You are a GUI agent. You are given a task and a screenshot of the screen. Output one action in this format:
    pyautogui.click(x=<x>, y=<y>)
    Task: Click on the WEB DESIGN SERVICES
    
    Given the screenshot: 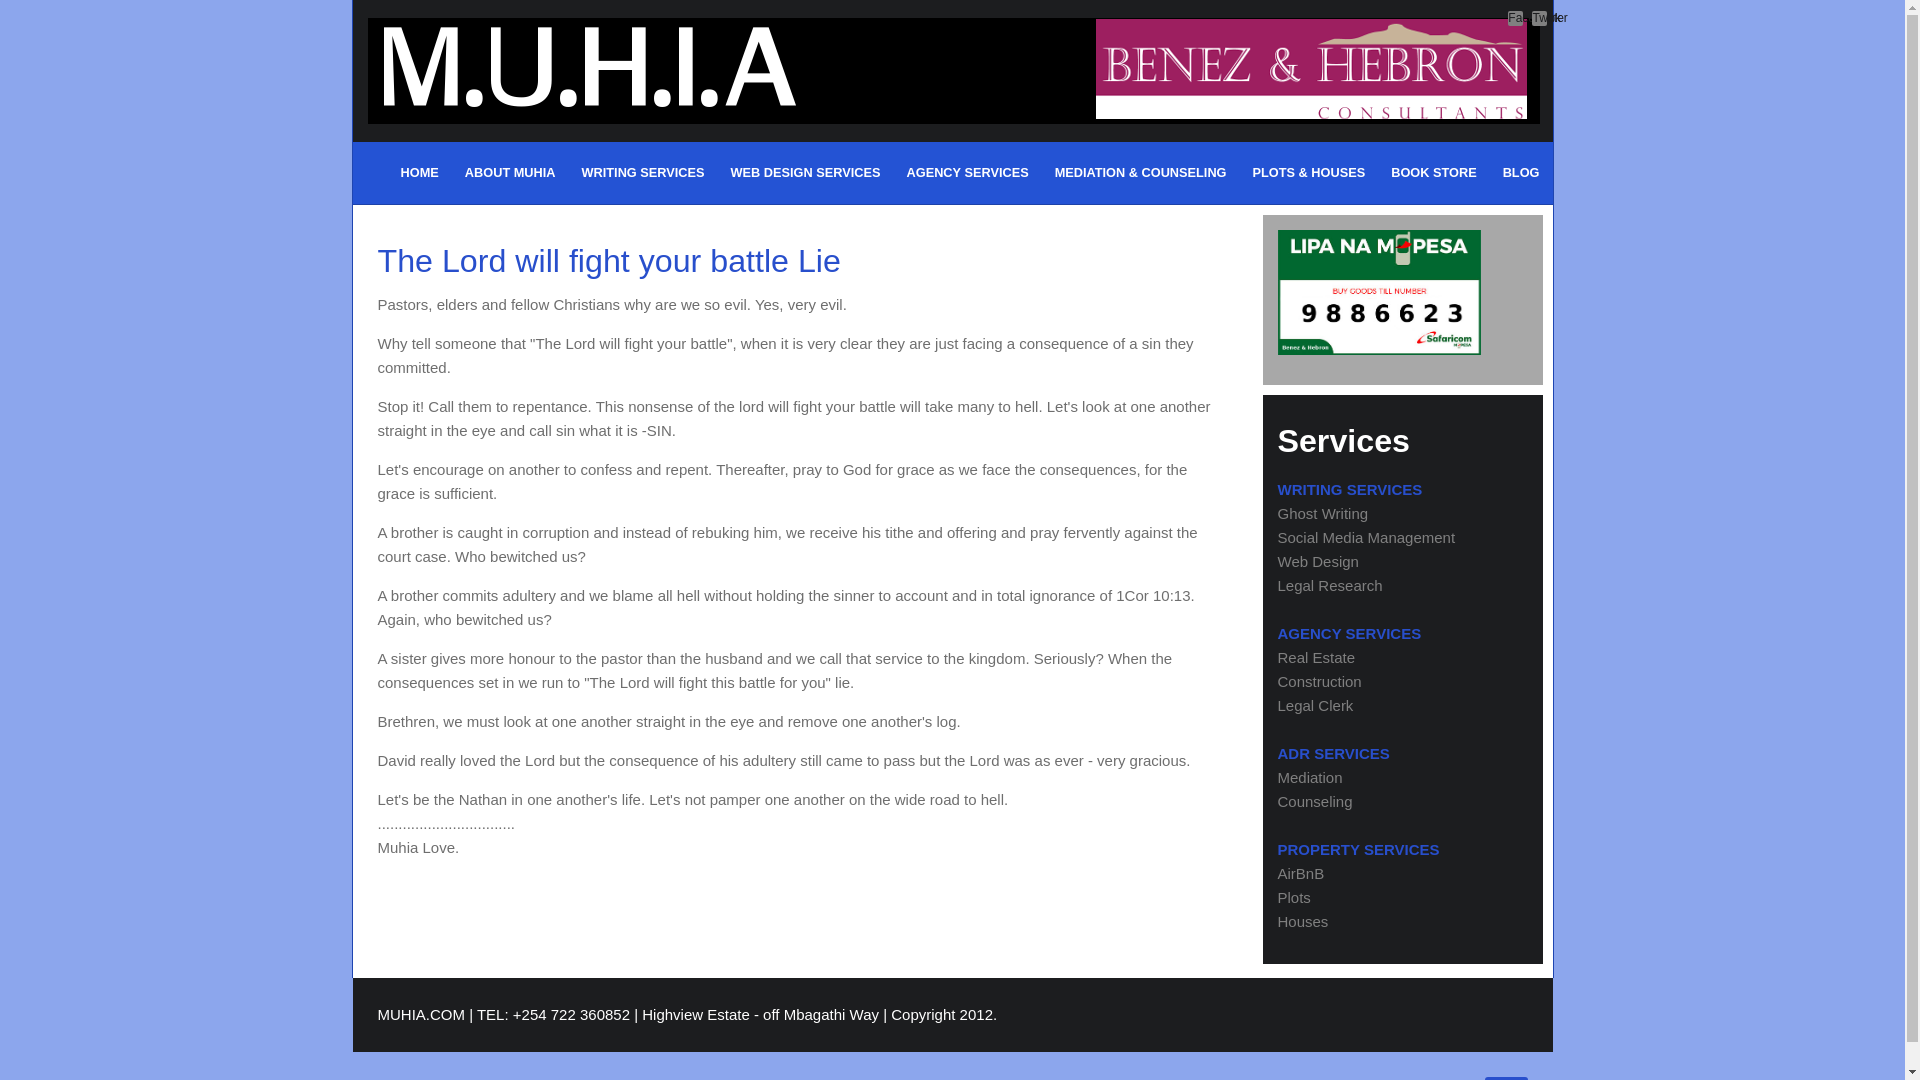 What is the action you would take?
    pyautogui.click(x=805, y=172)
    